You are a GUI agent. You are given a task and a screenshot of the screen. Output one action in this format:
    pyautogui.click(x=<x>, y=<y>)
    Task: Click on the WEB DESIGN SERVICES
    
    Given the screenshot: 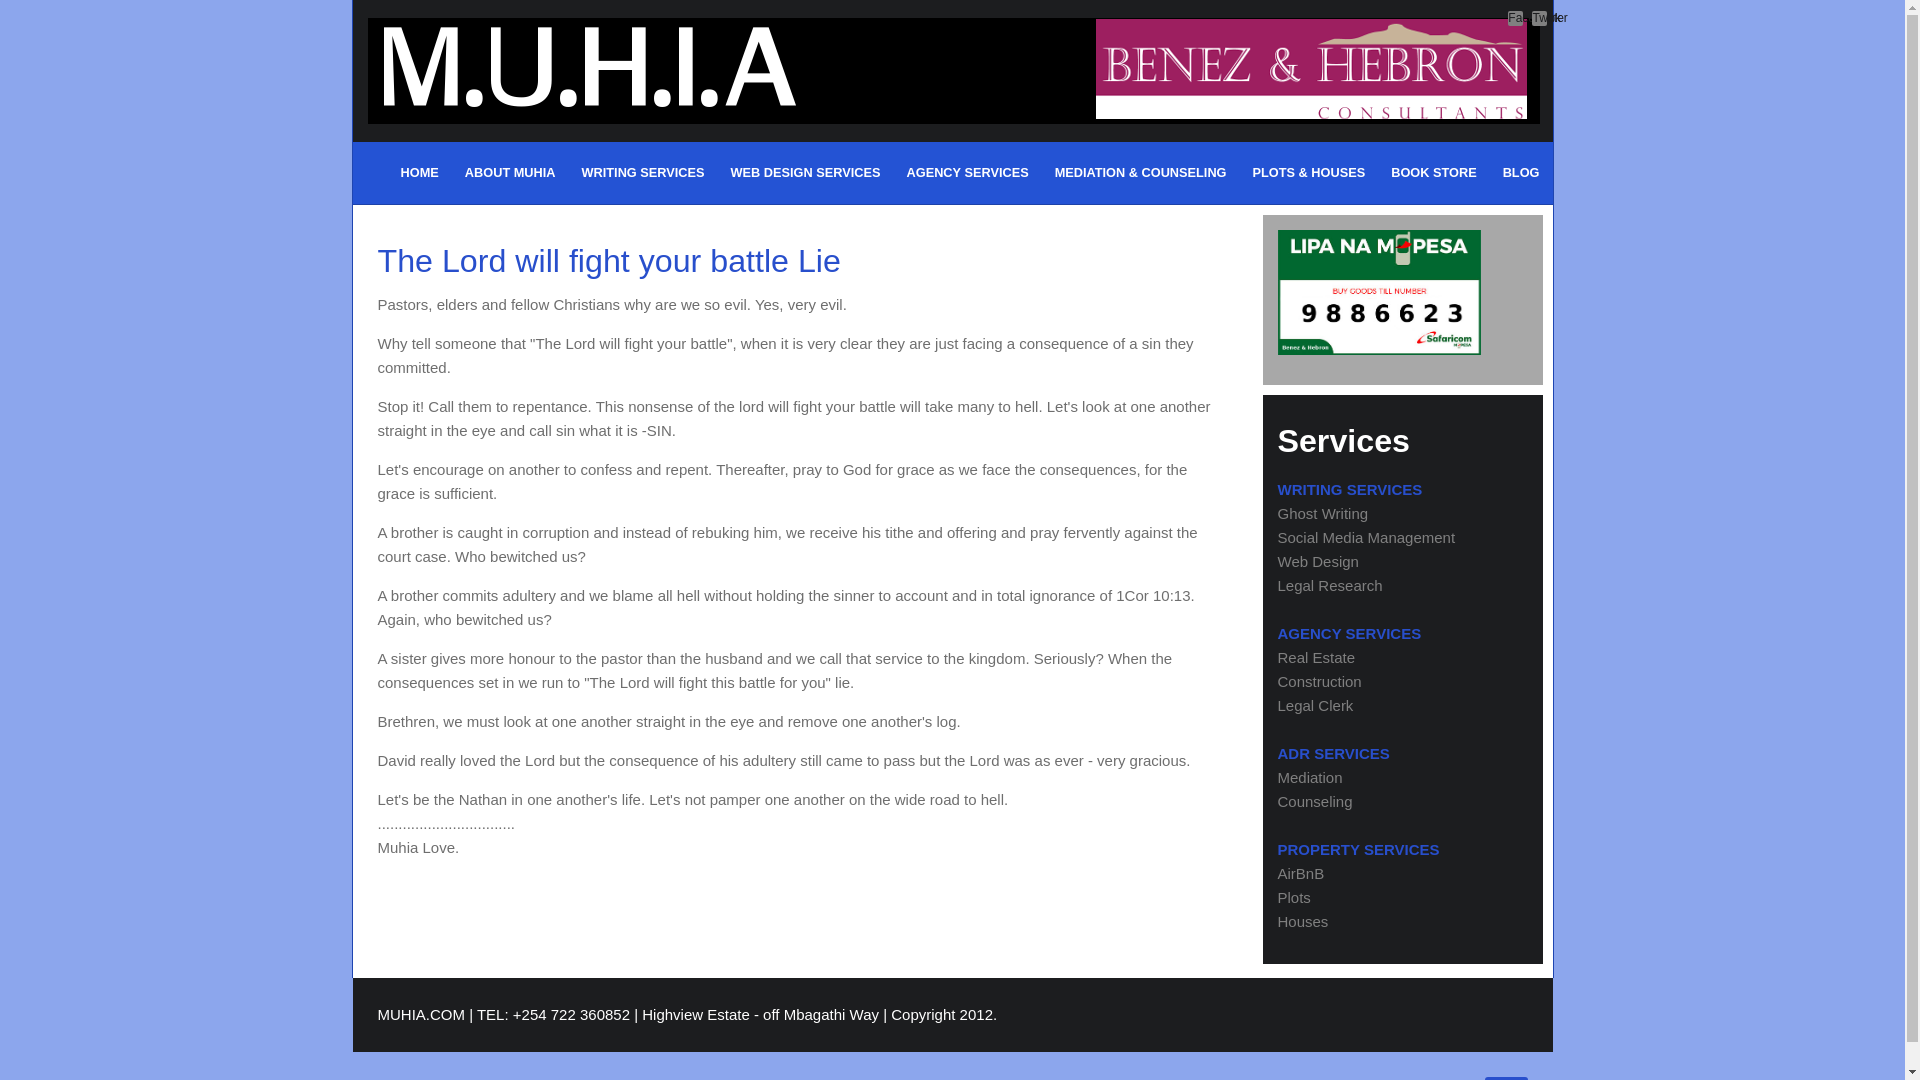 What is the action you would take?
    pyautogui.click(x=805, y=172)
    